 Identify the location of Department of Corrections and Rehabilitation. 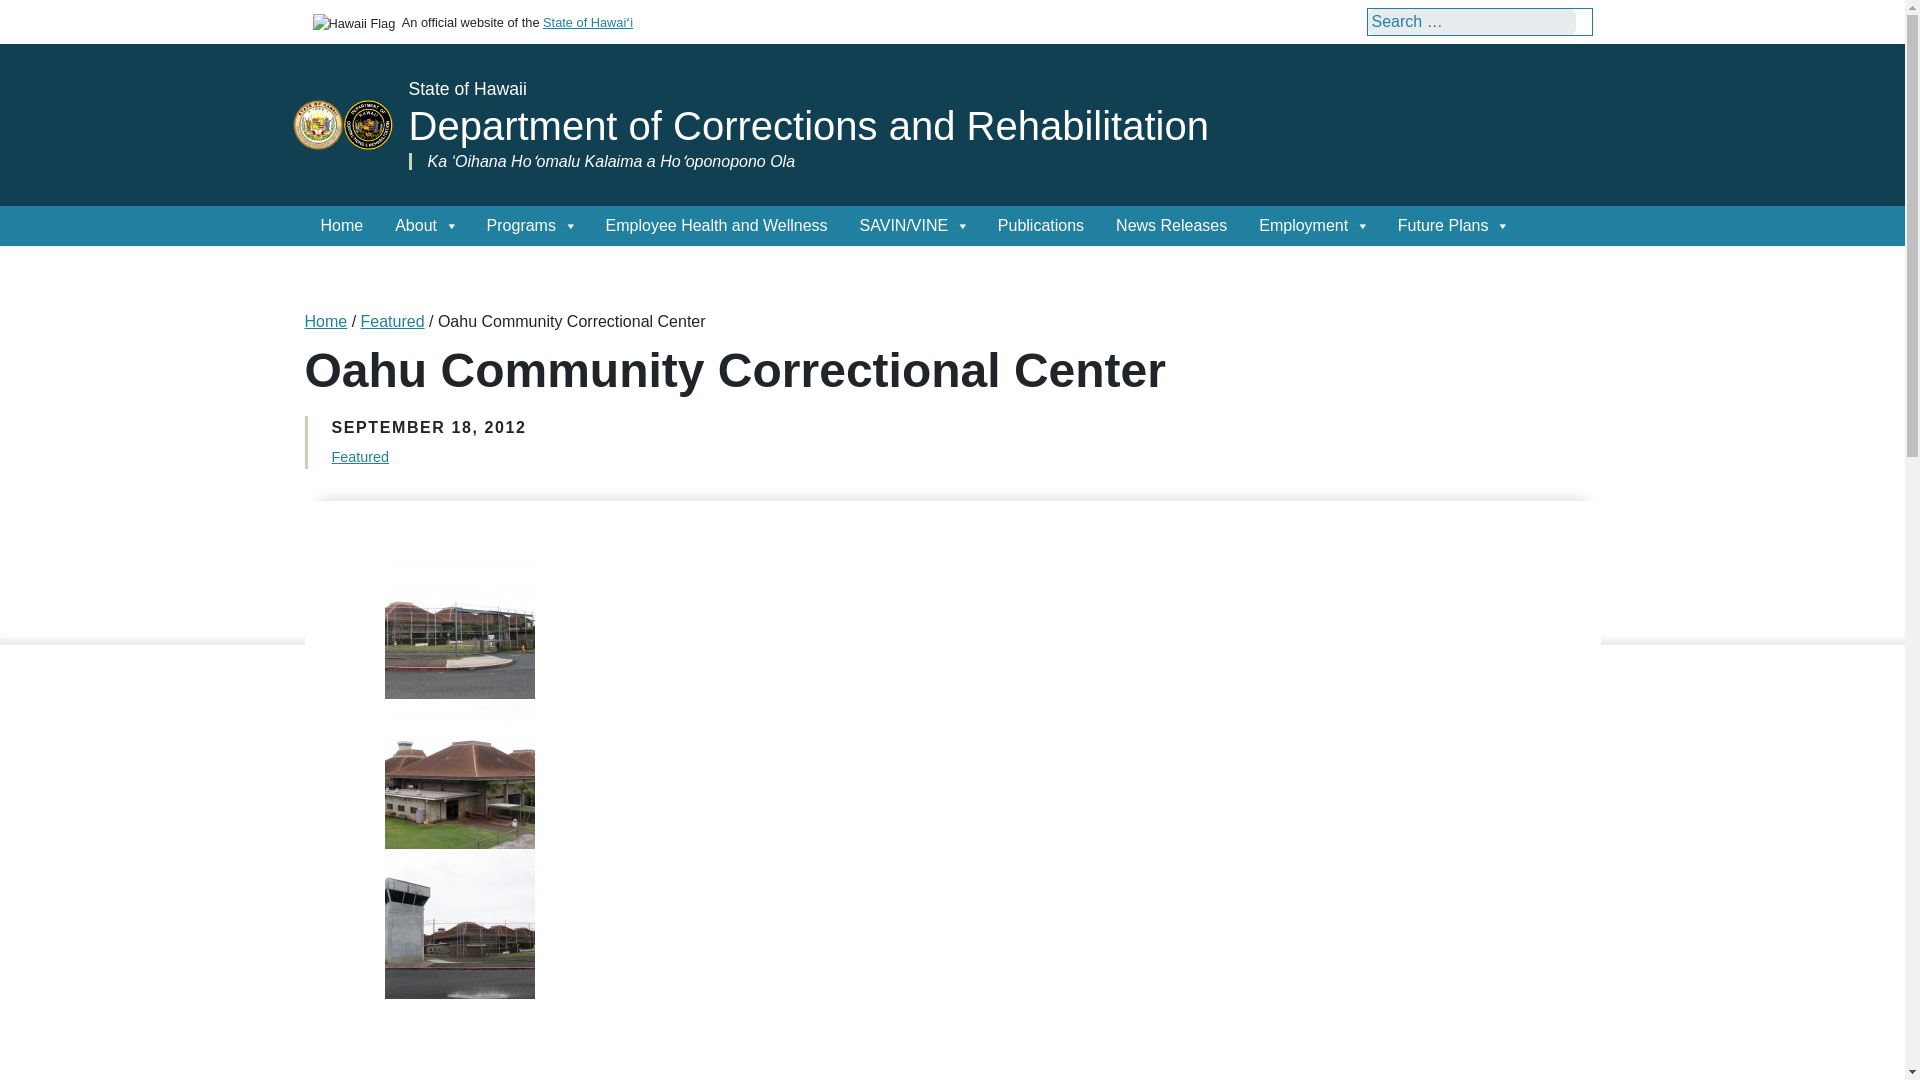
(807, 125).